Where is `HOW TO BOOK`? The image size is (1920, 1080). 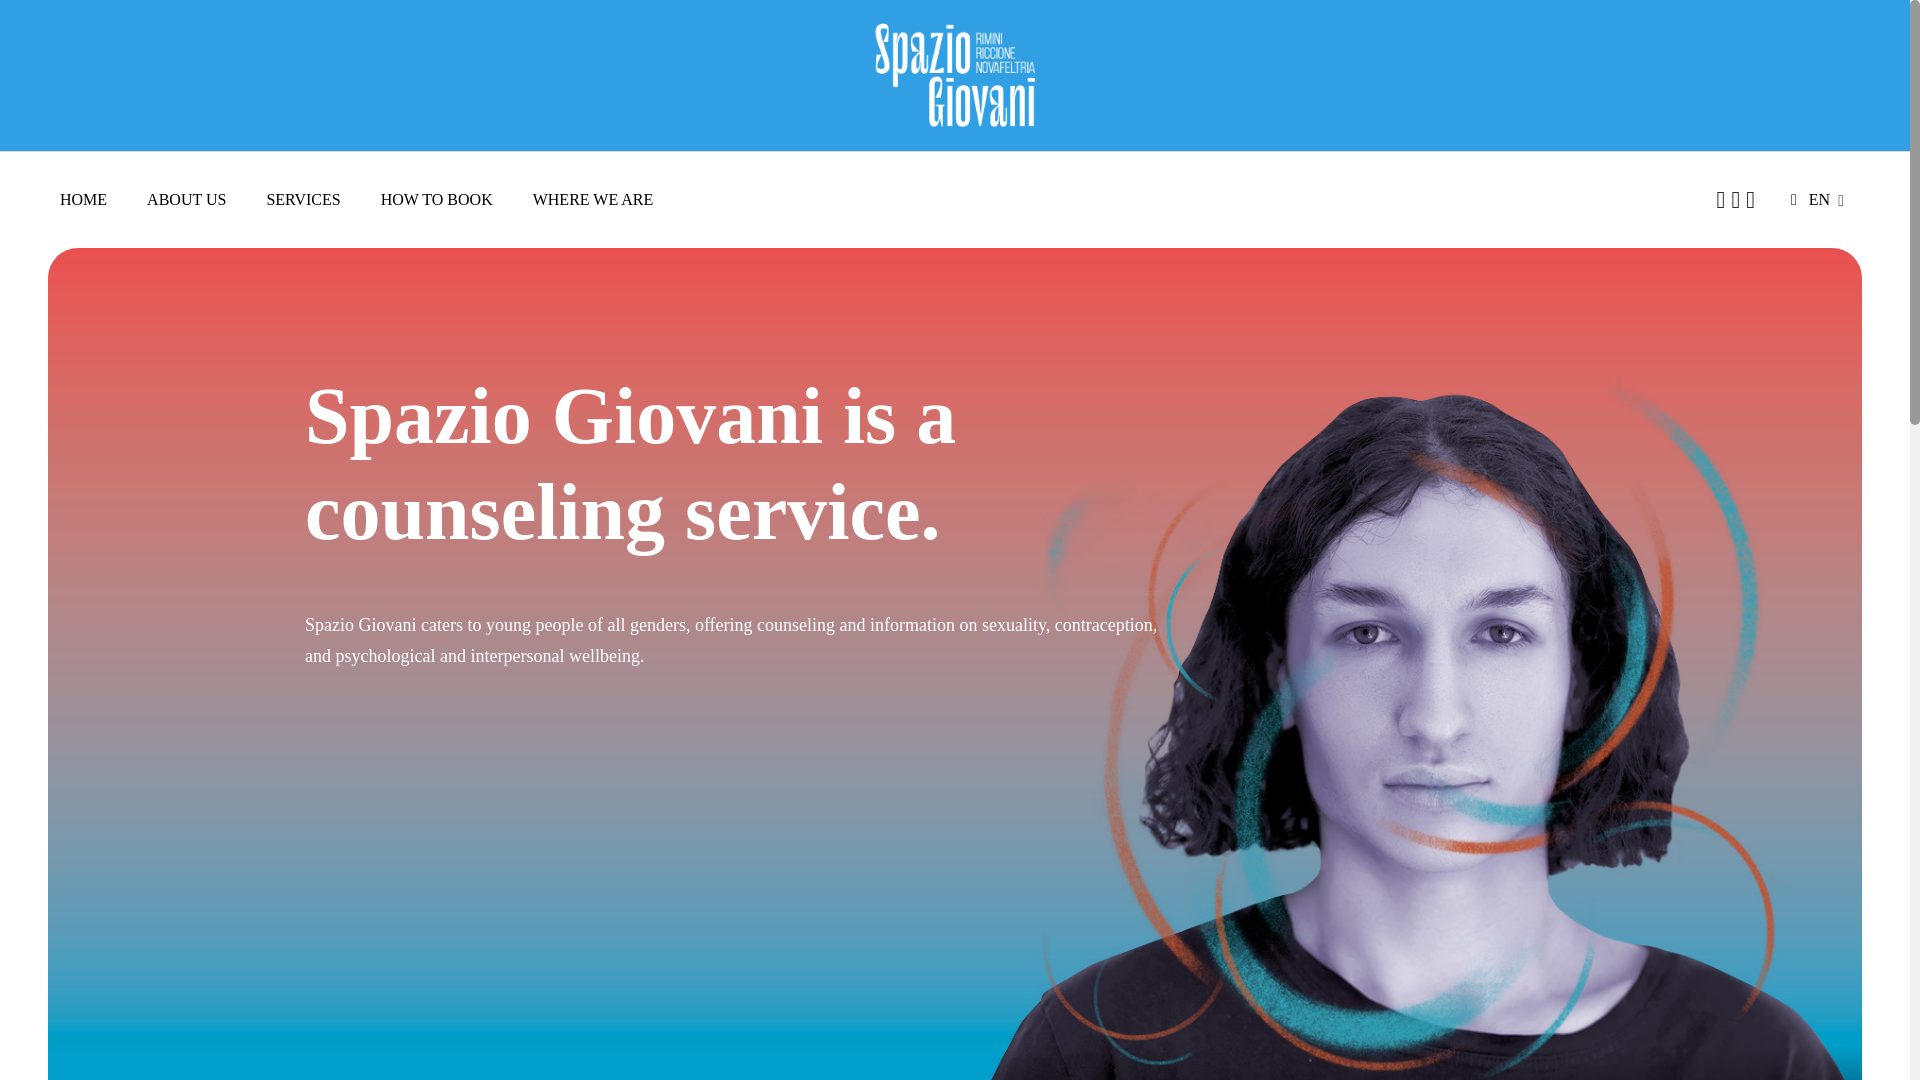 HOW TO BOOK is located at coordinates (436, 199).